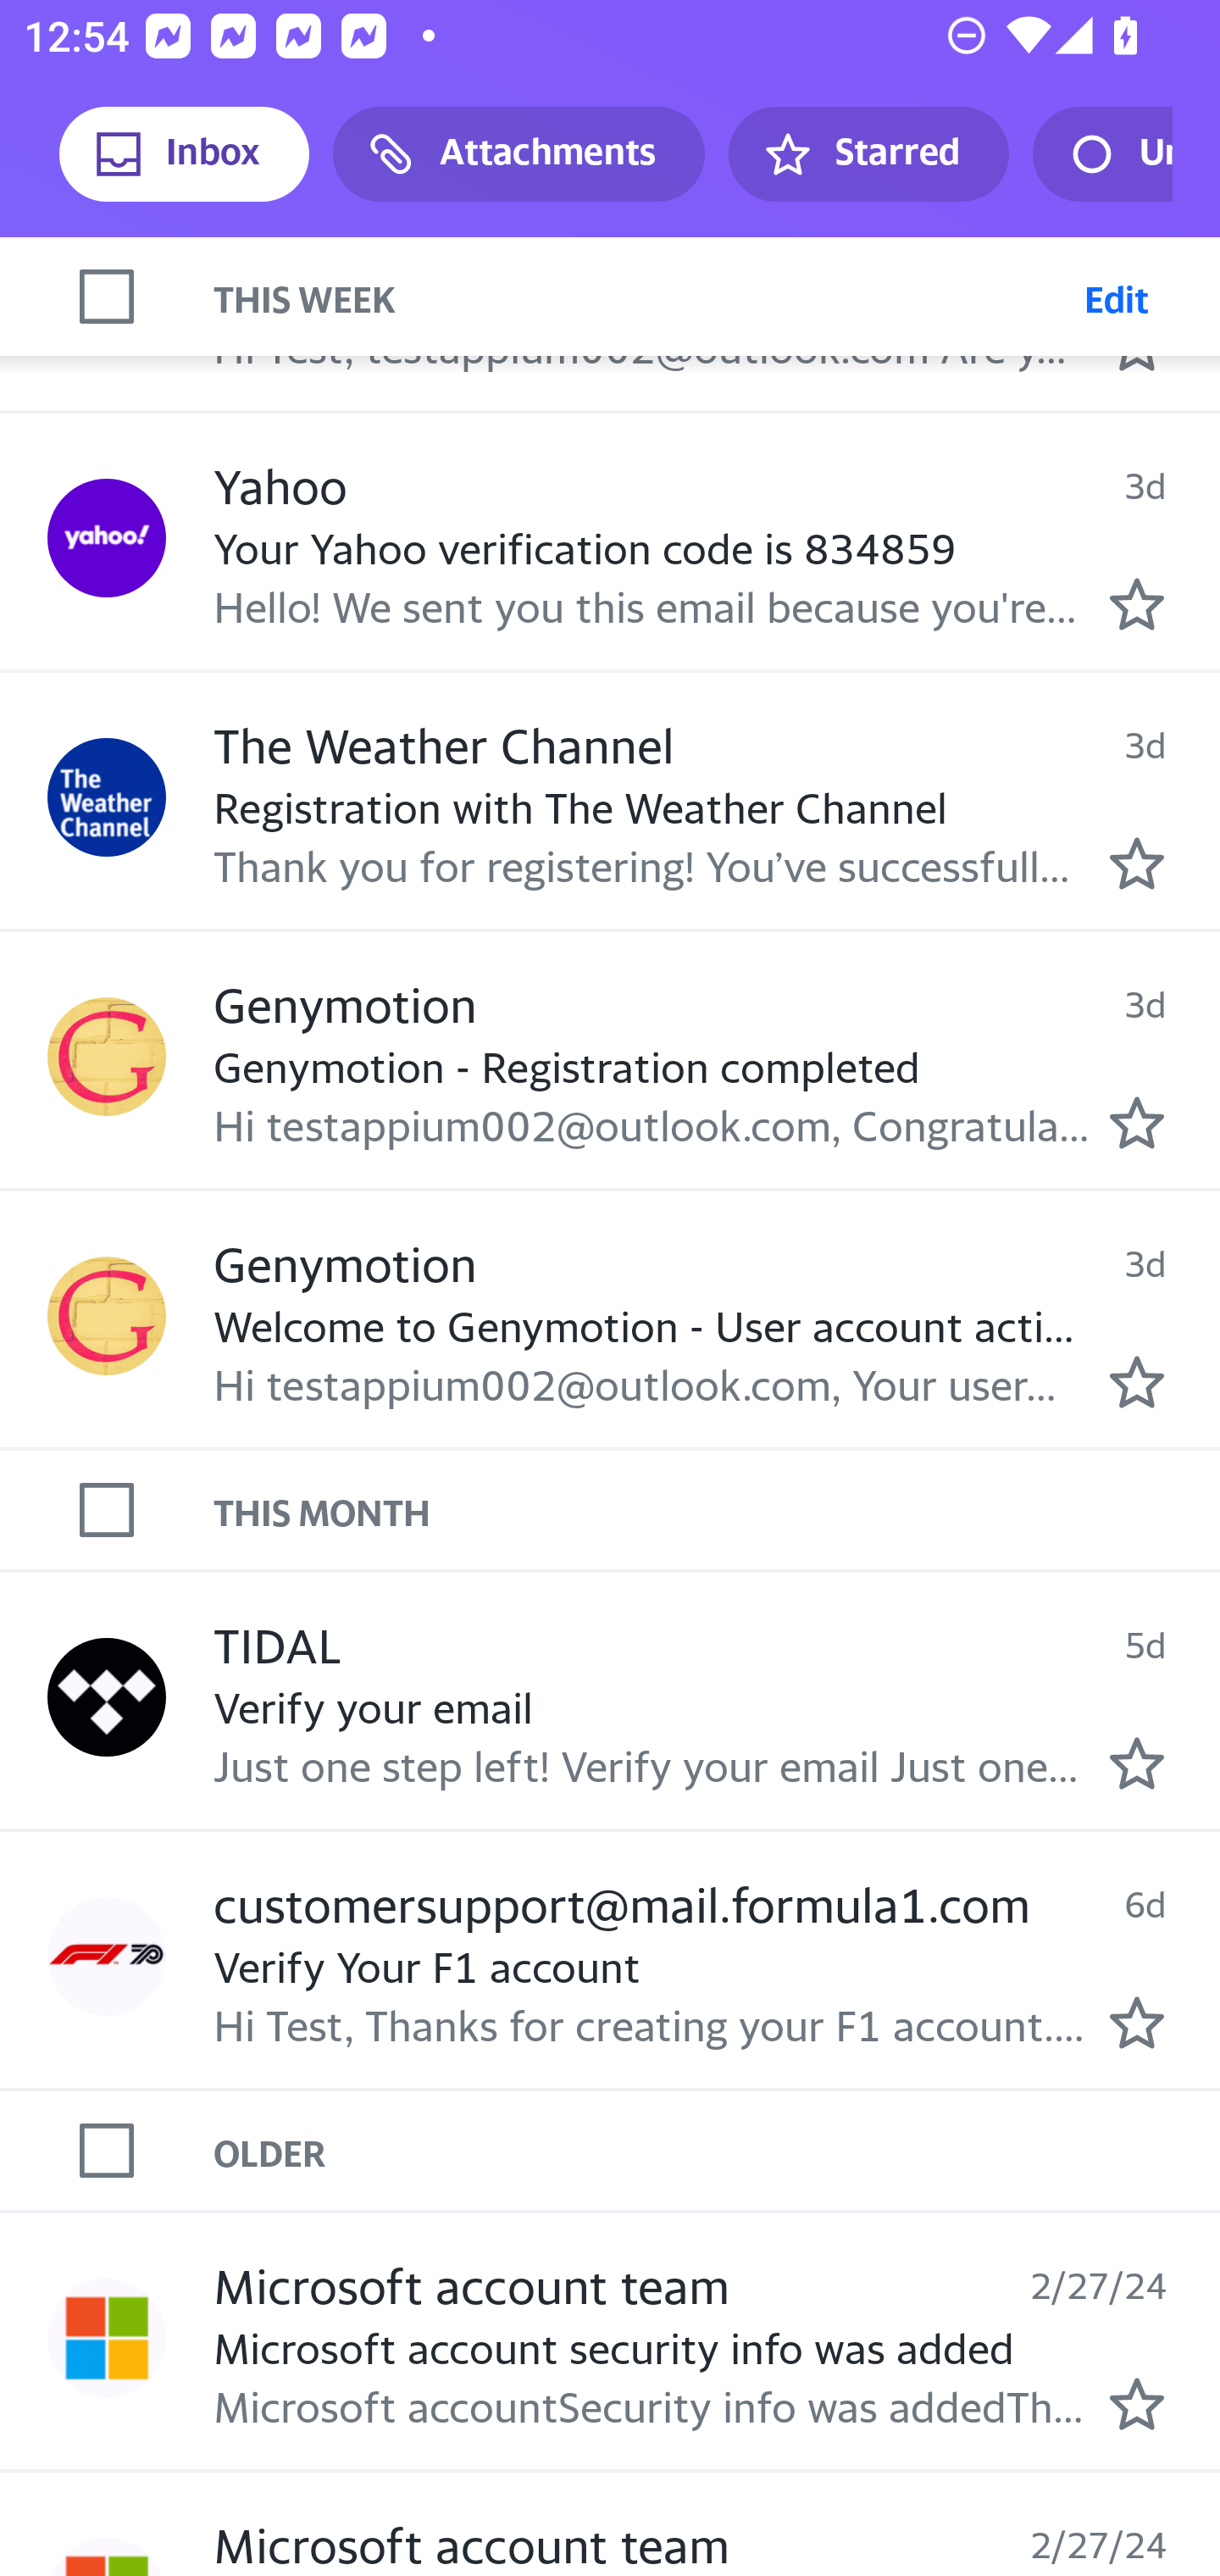 Image resolution: width=1220 pixels, height=2576 pixels. I want to click on Profile
Yahoo, so click(107, 538).